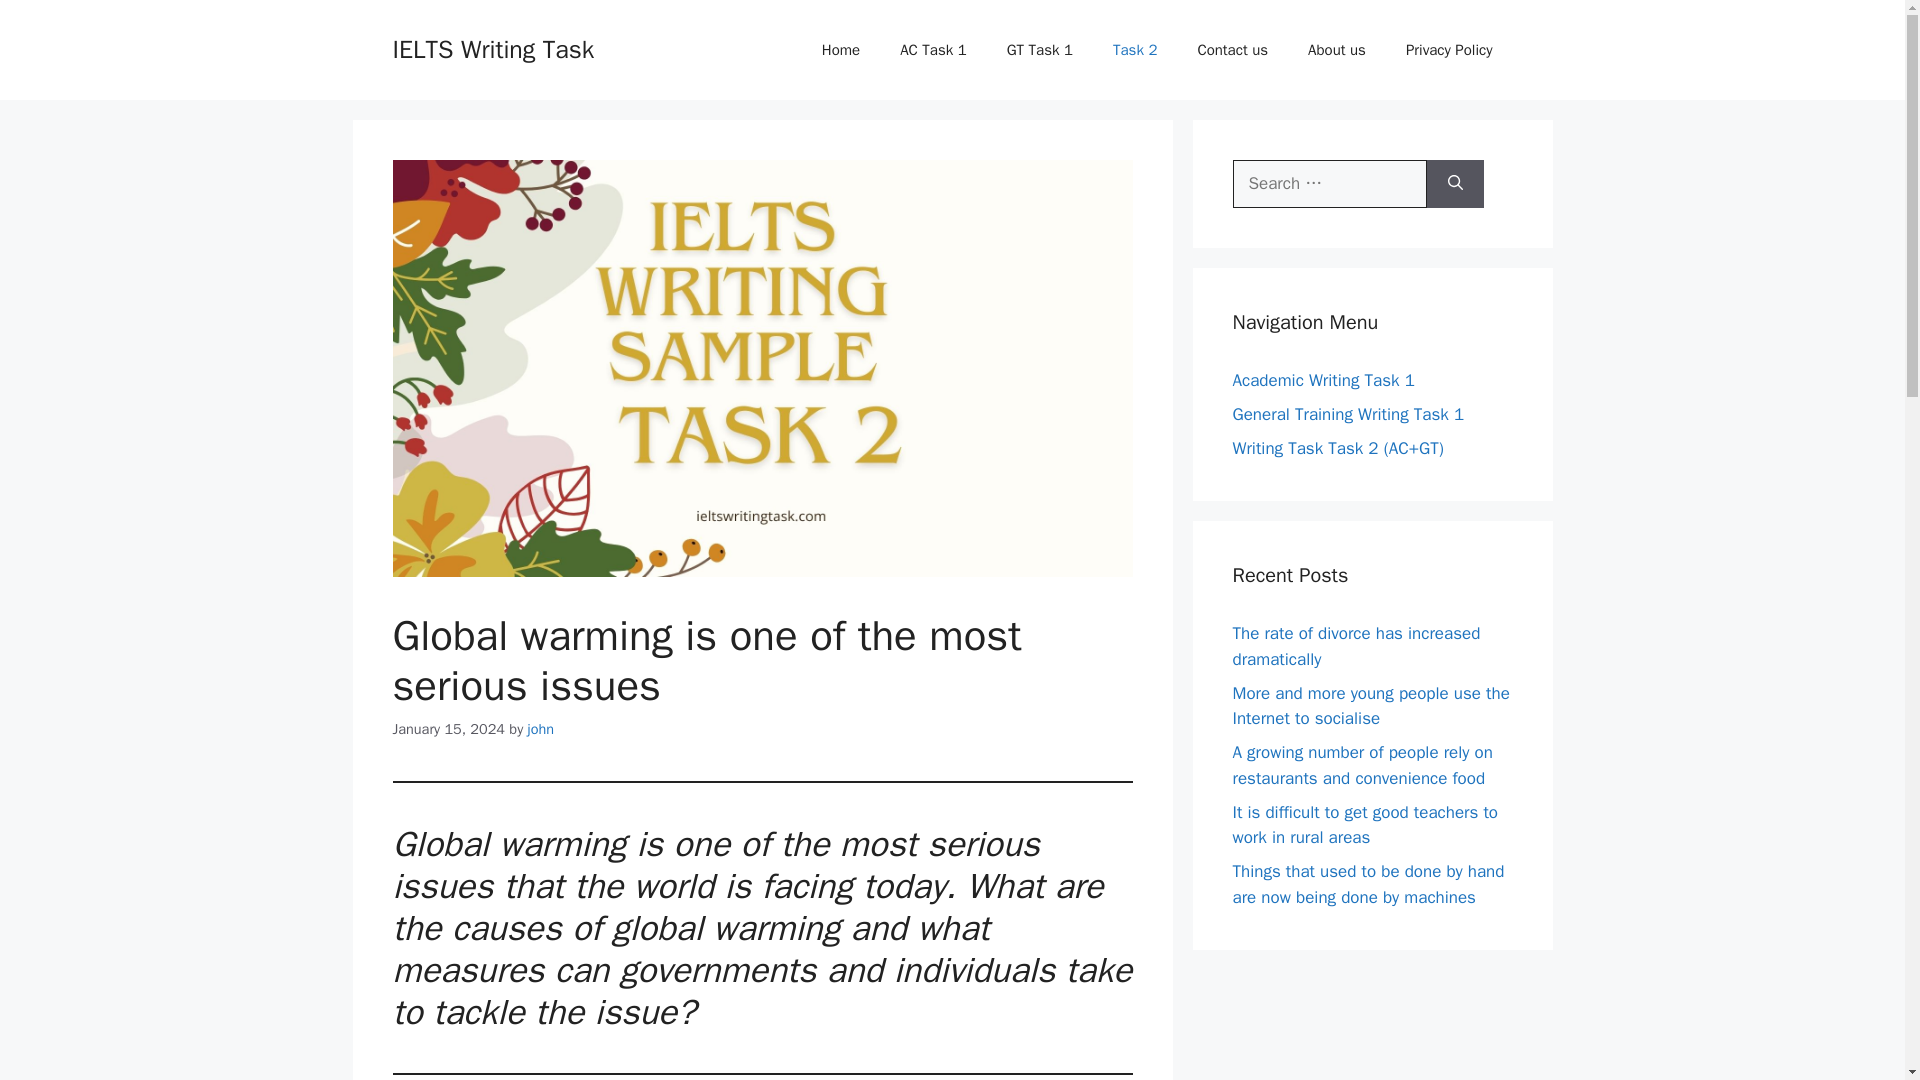  Describe the element at coordinates (1232, 50) in the screenshot. I see `Contact us` at that location.